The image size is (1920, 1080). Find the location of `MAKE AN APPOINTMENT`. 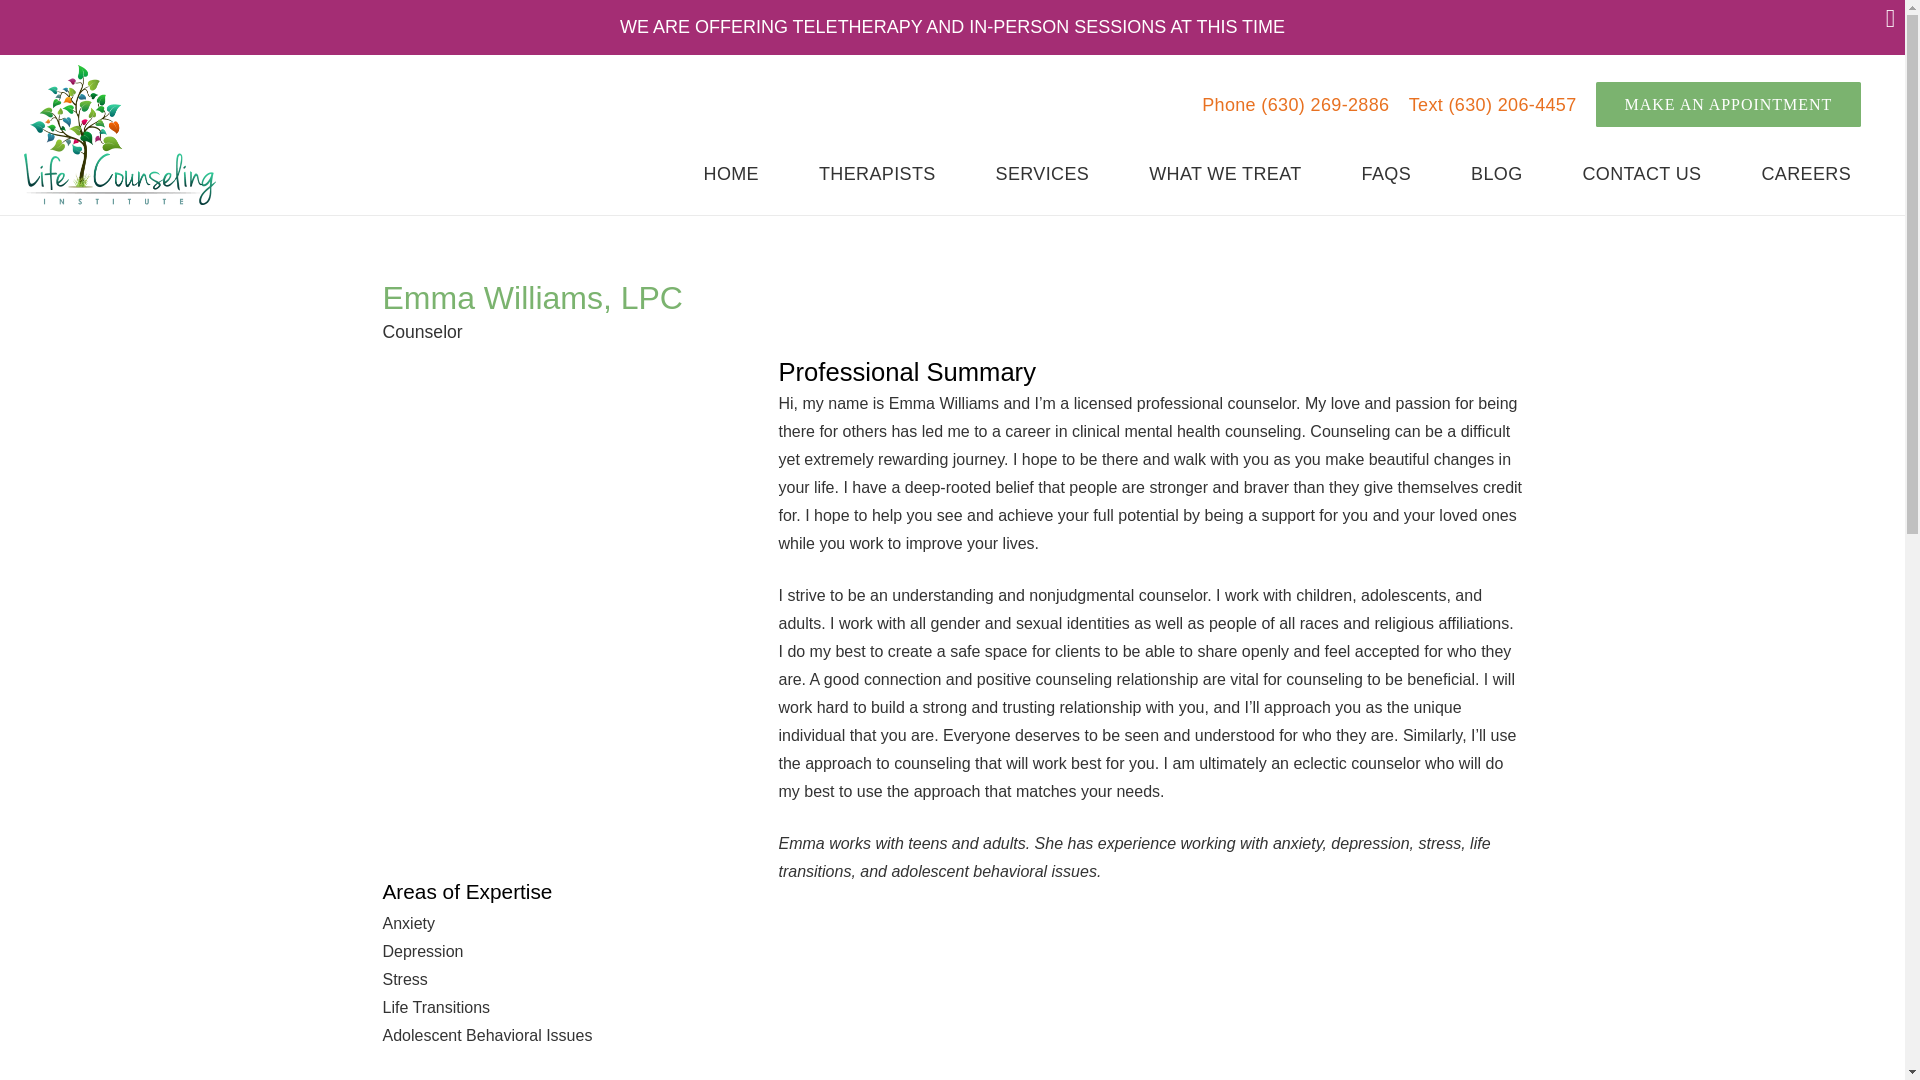

MAKE AN APPOINTMENT is located at coordinates (1728, 104).